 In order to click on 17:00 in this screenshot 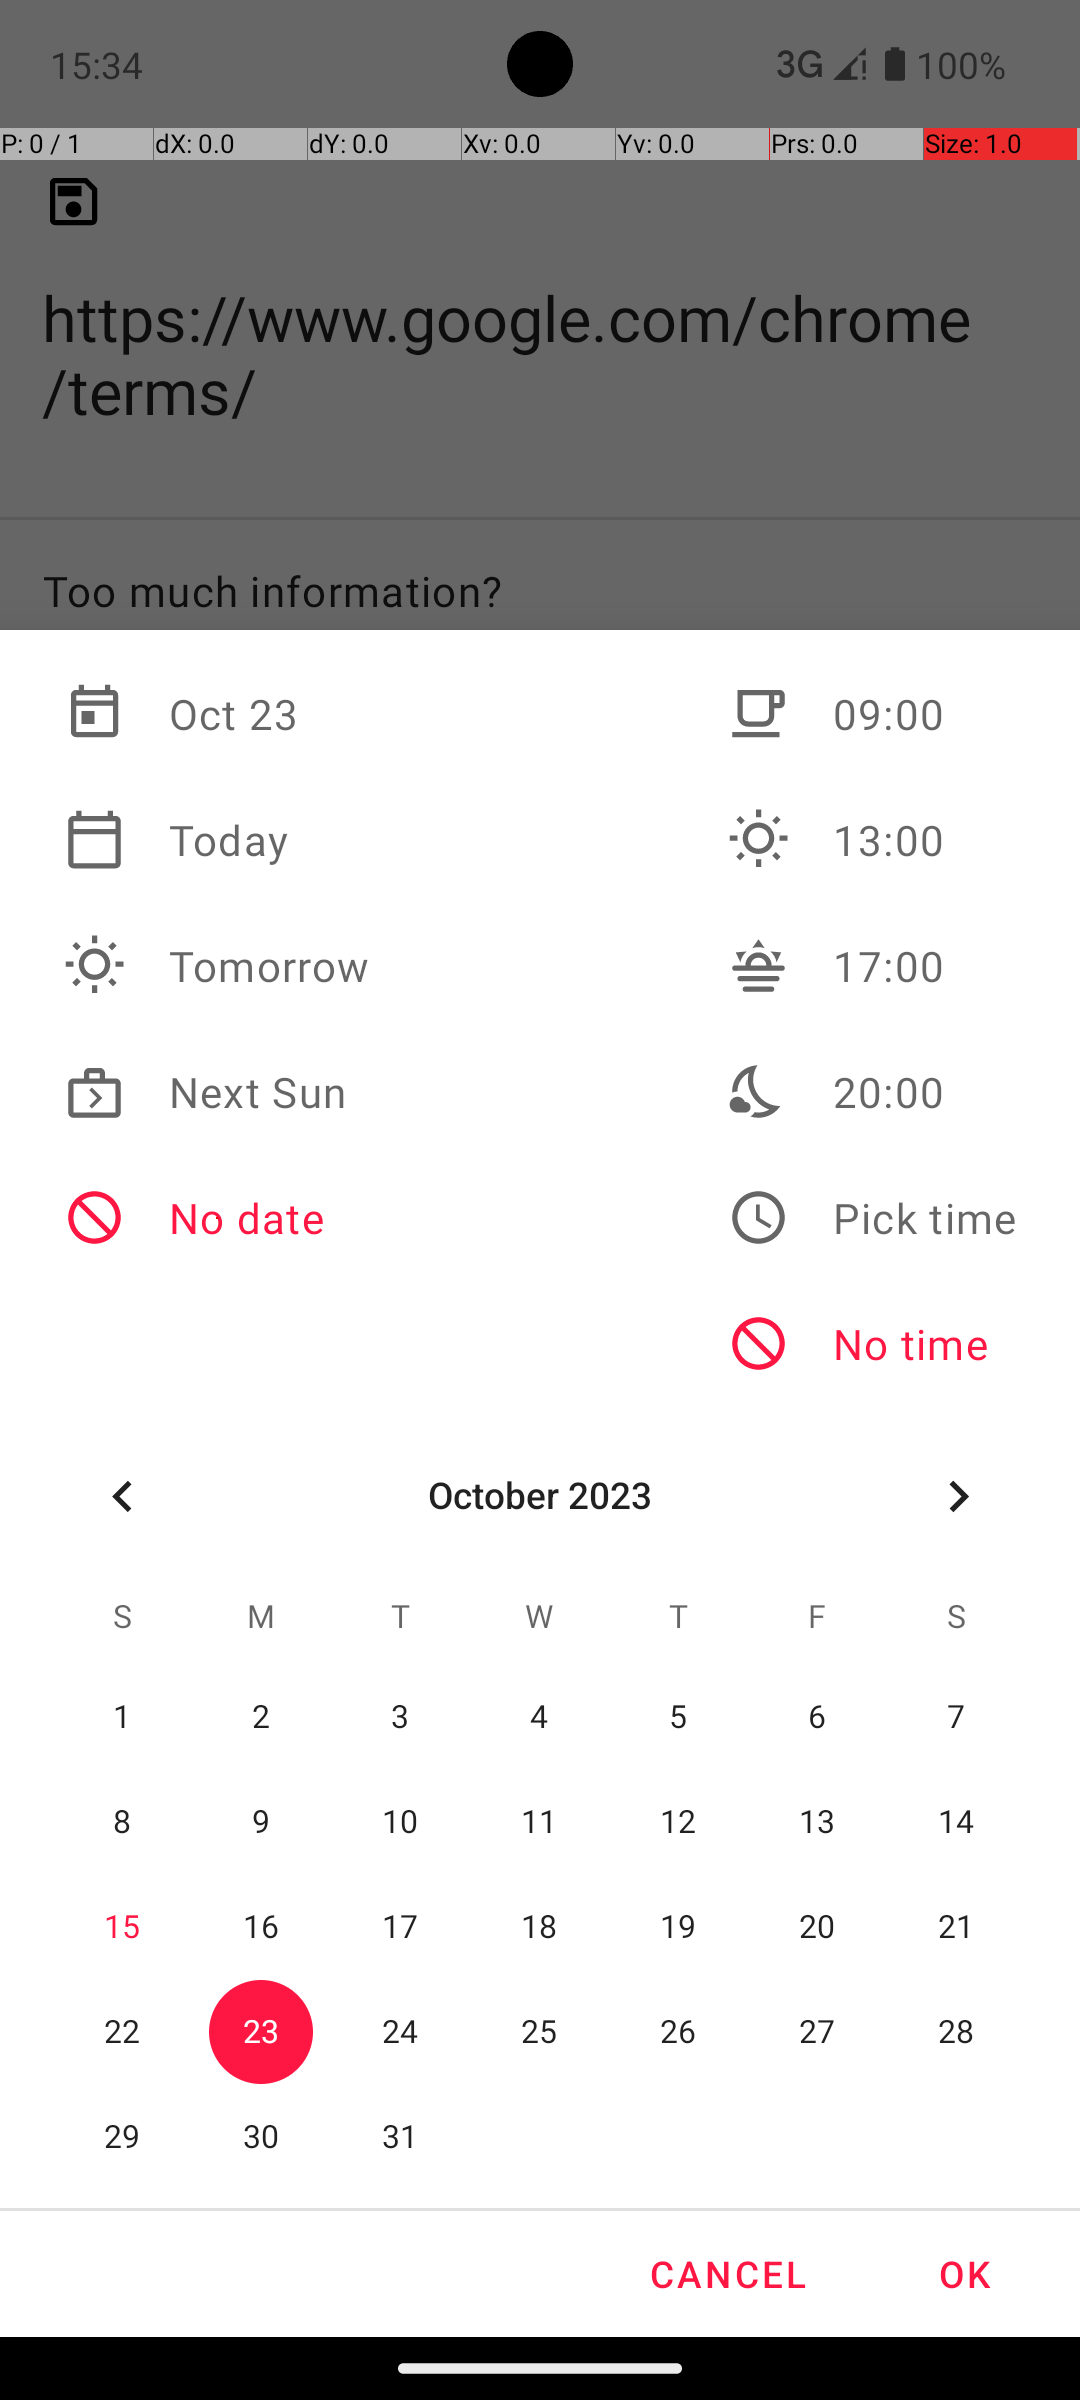, I will do `click(872, 966)`.